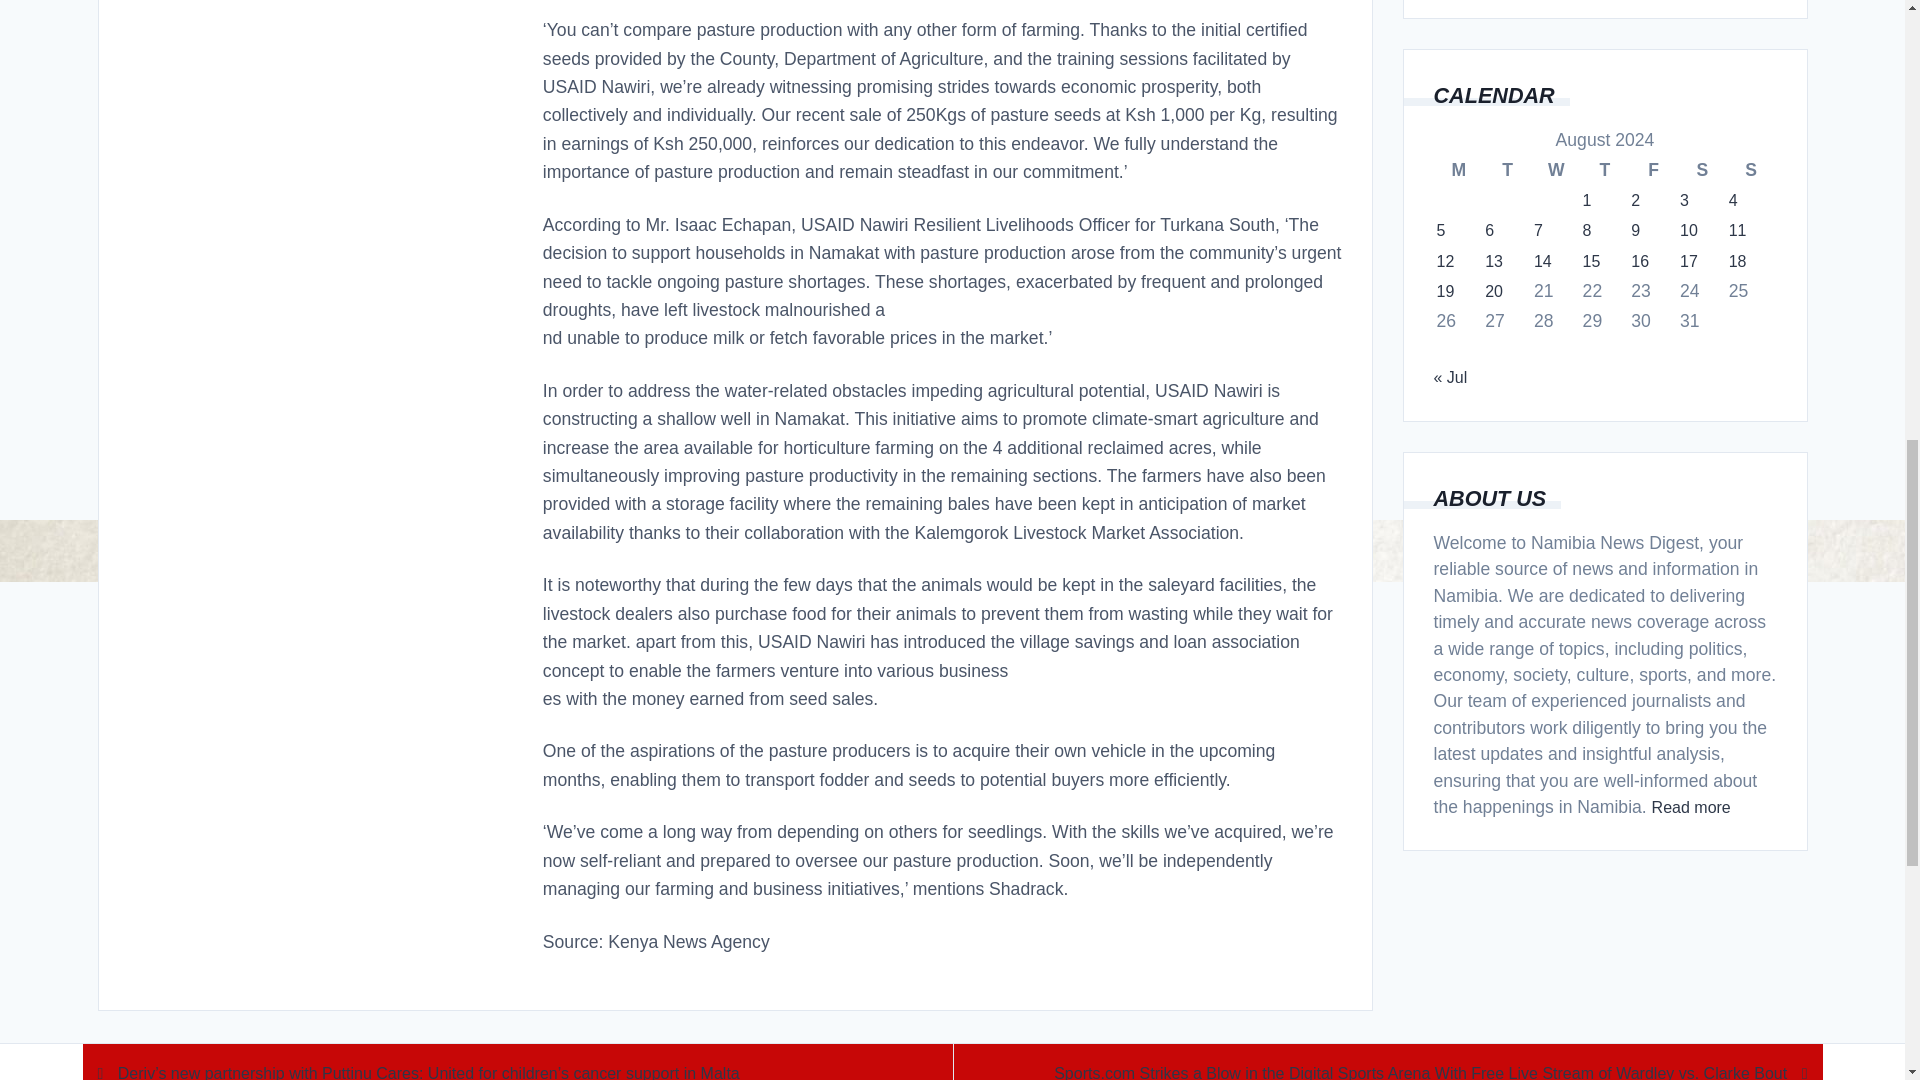  Describe the element at coordinates (1653, 169) in the screenshot. I see `Friday` at that location.